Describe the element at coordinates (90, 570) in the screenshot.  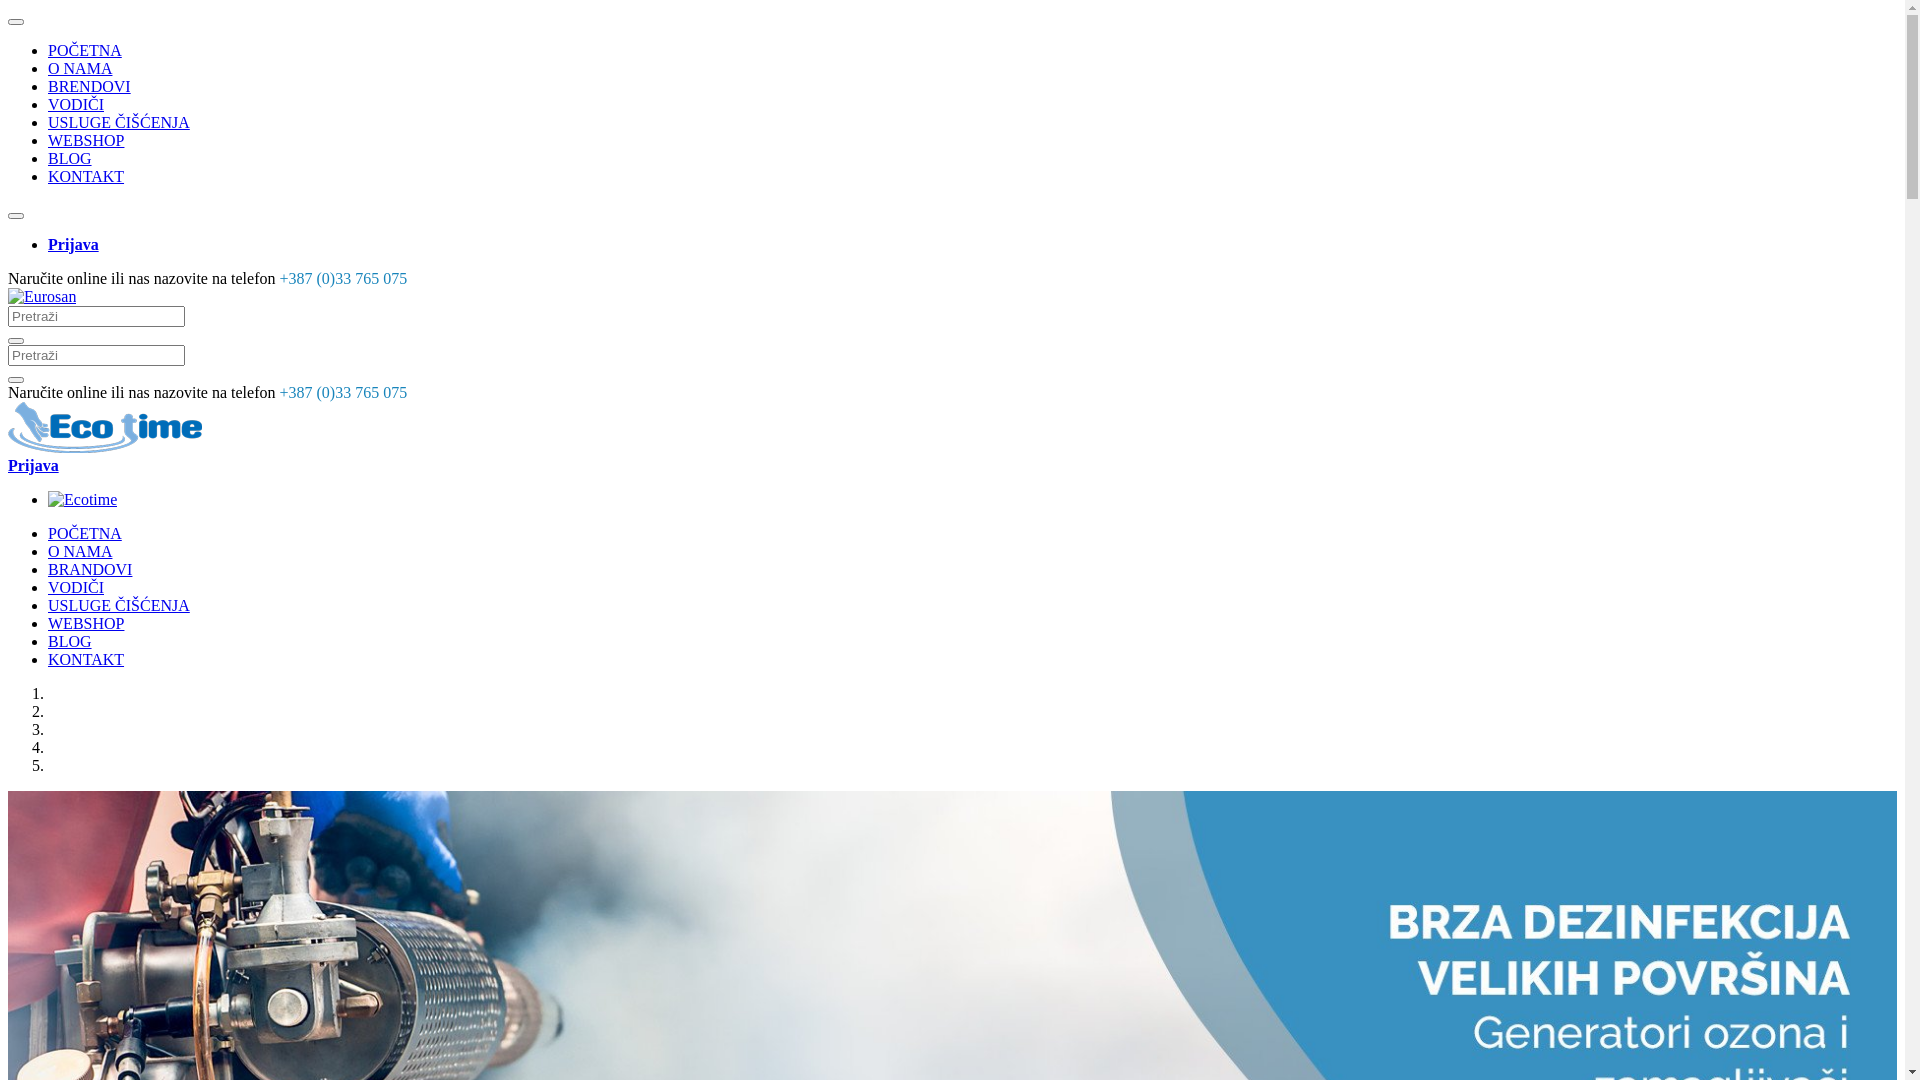
I see `BRANDOVI` at that location.